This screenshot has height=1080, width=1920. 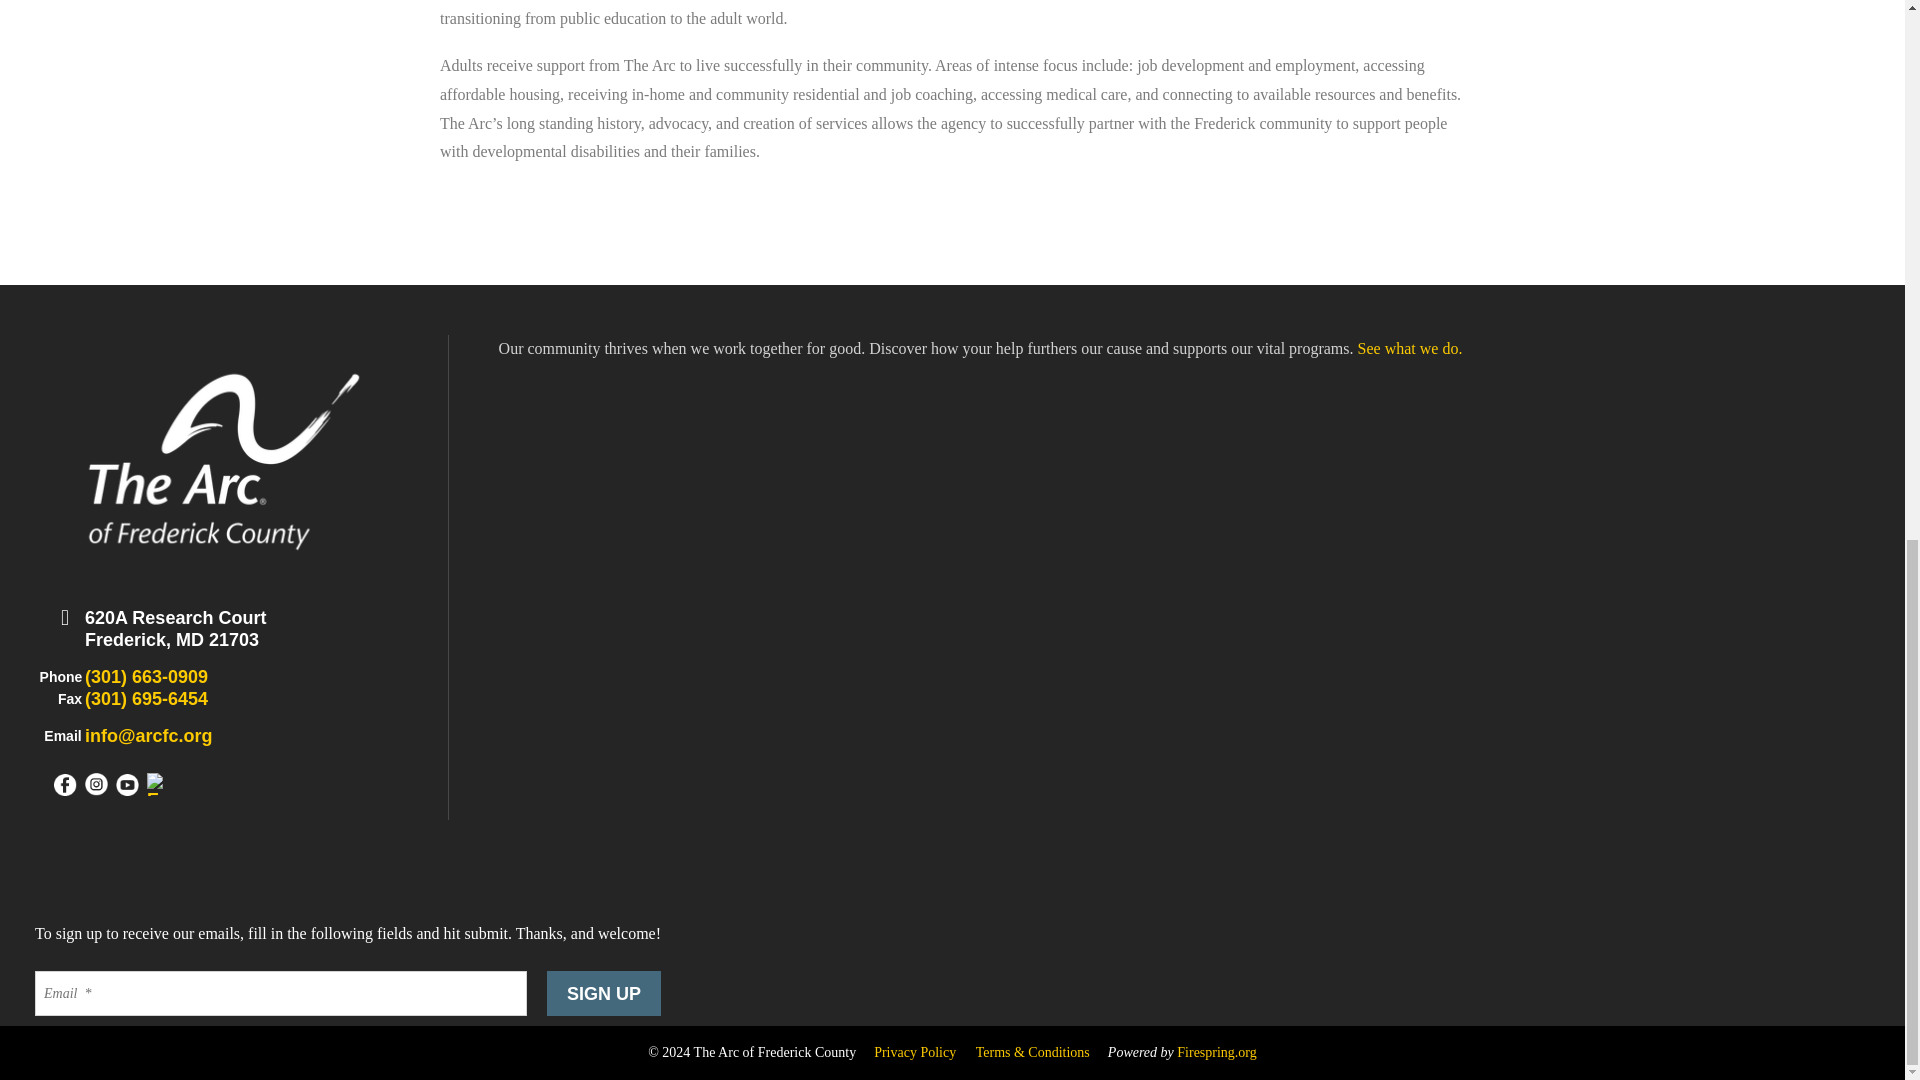 What do you see at coordinates (604, 993) in the screenshot?
I see `Sign Up` at bounding box center [604, 993].